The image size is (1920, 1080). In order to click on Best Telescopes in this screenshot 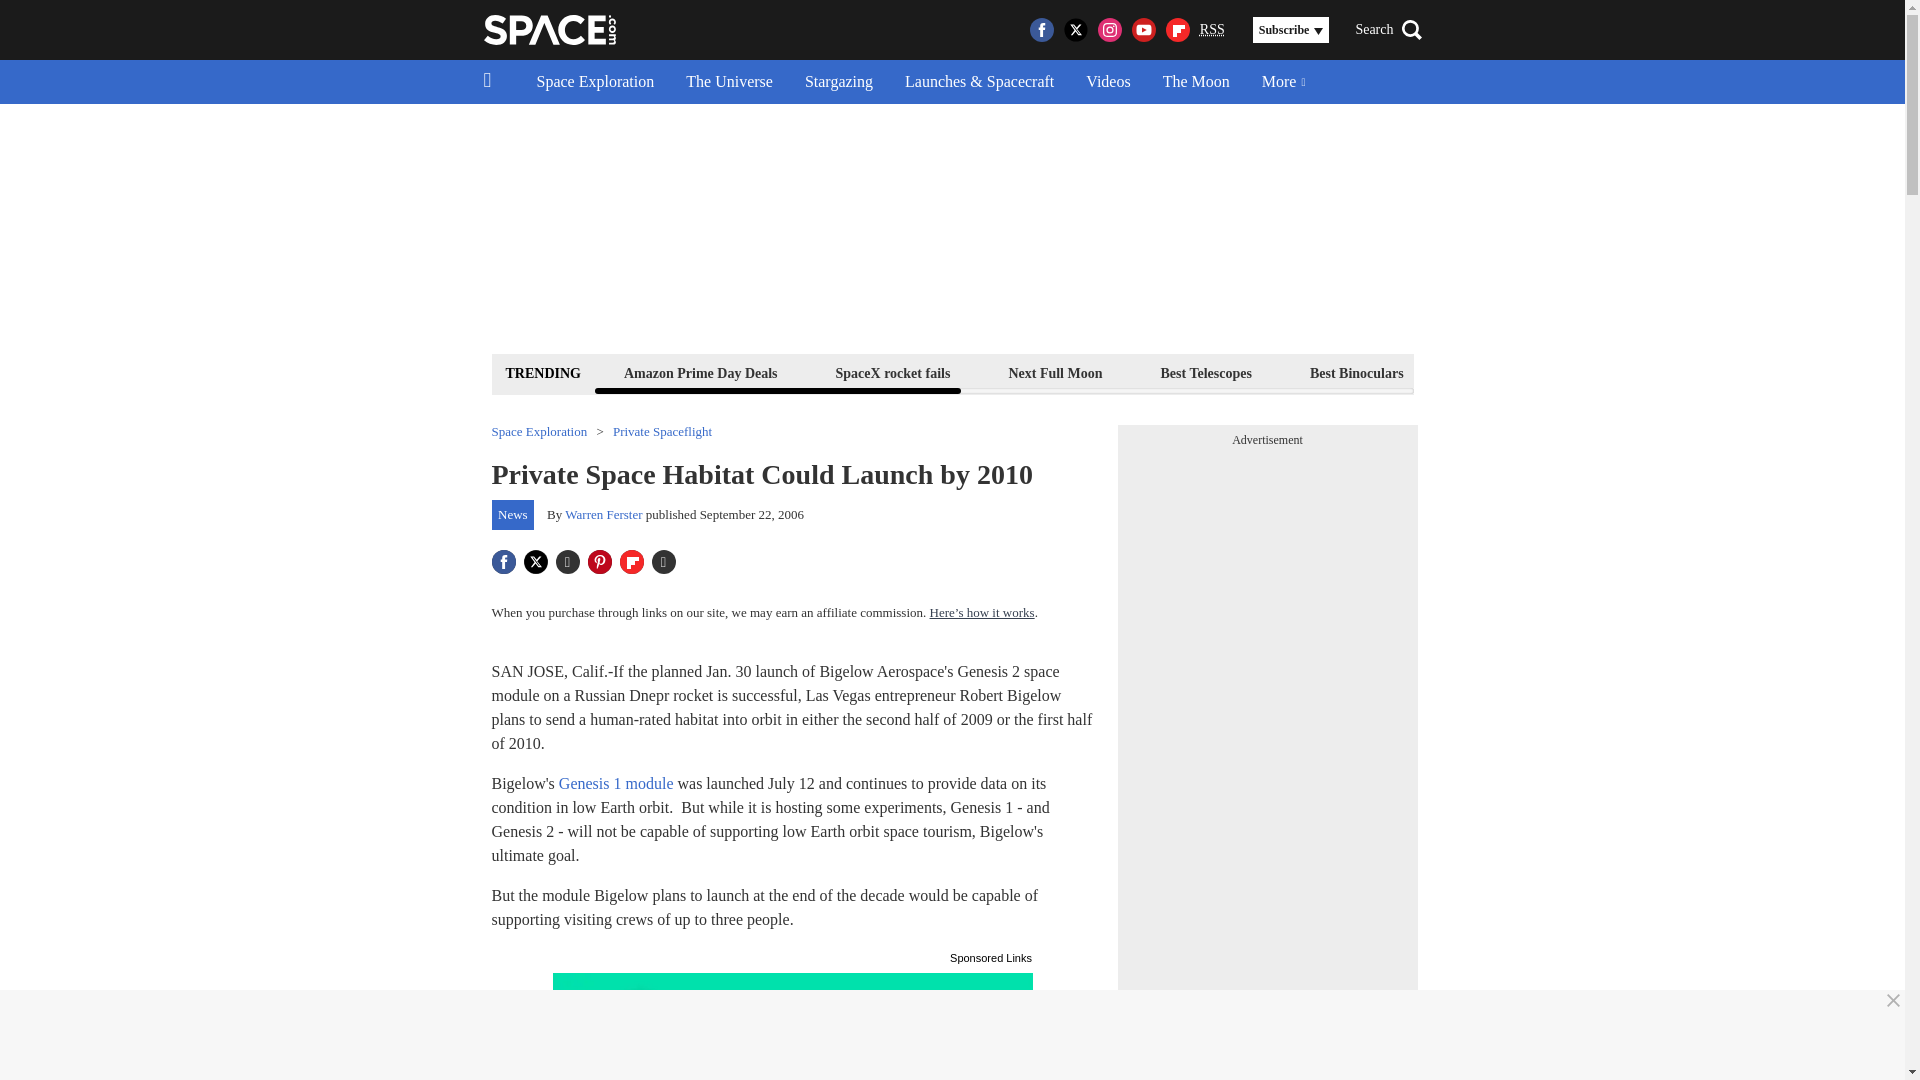, I will do `click(1206, 372)`.